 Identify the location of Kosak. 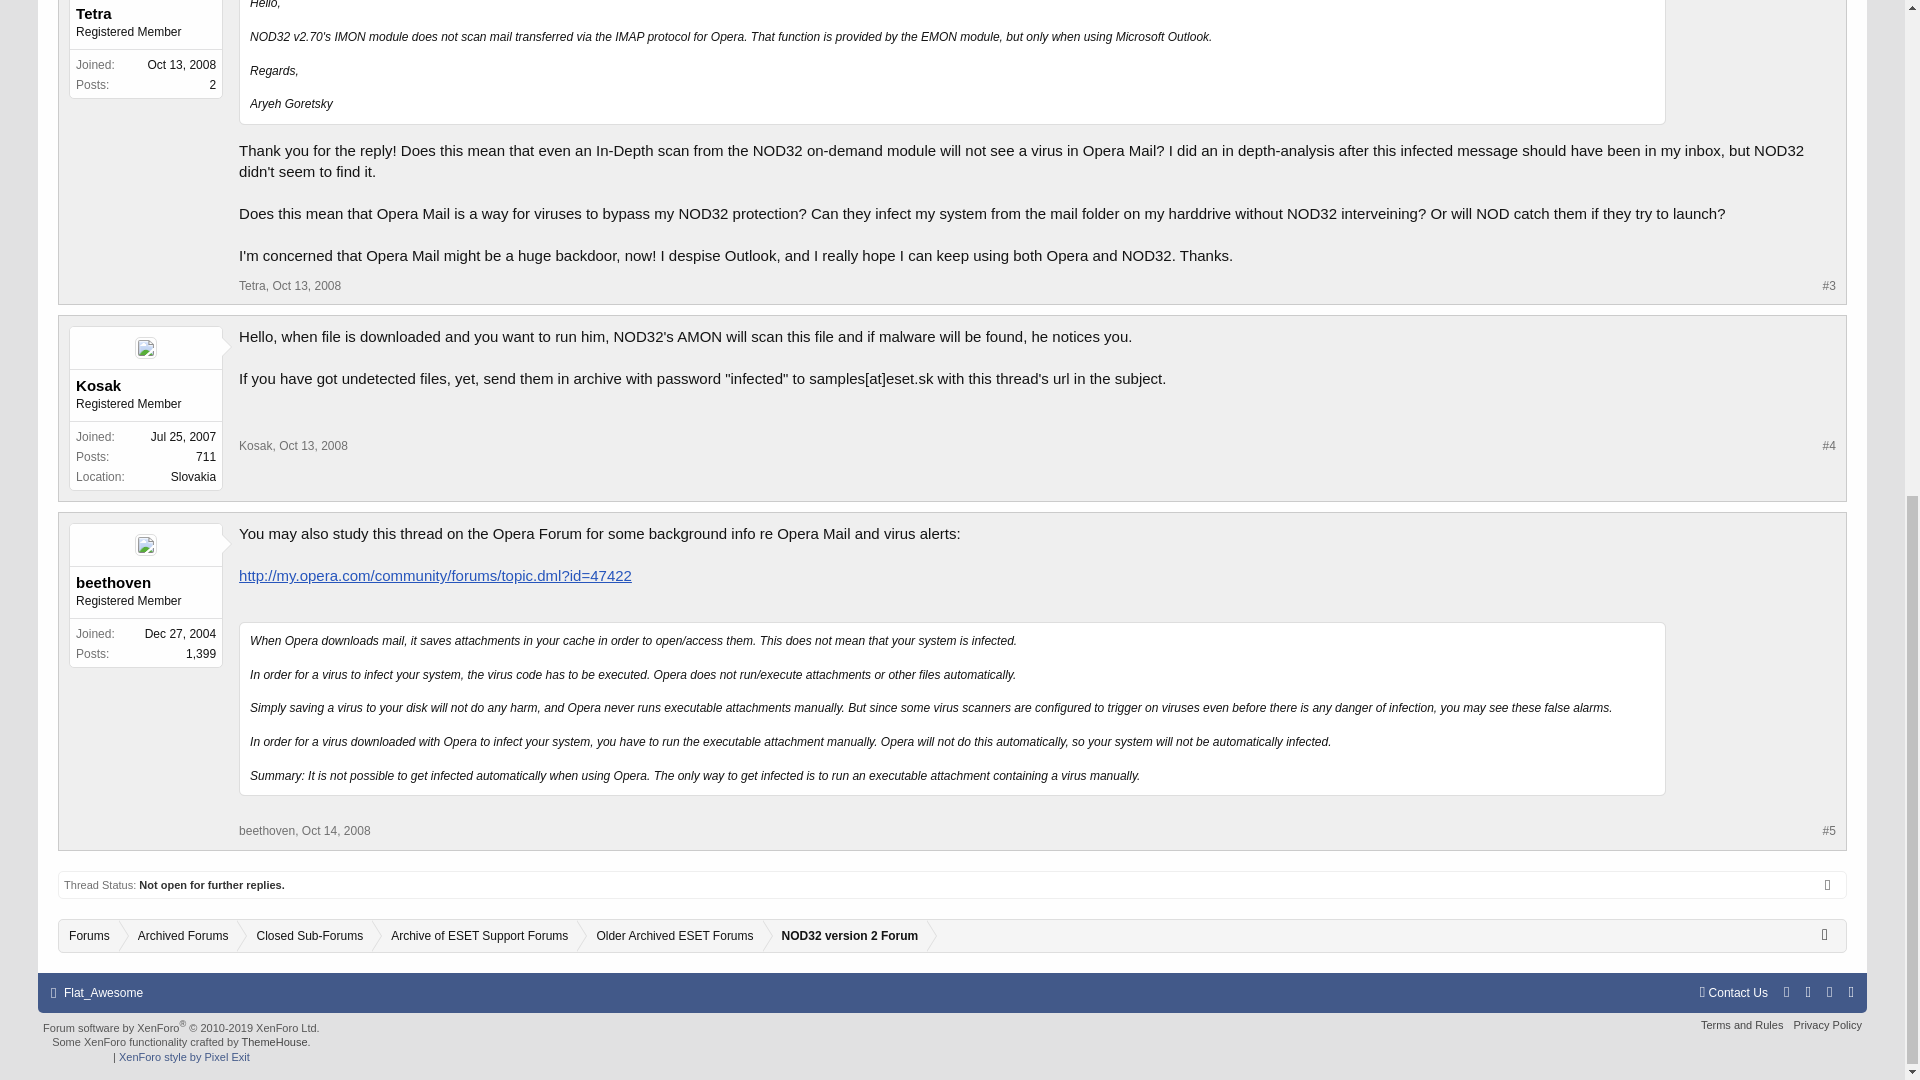
(146, 386).